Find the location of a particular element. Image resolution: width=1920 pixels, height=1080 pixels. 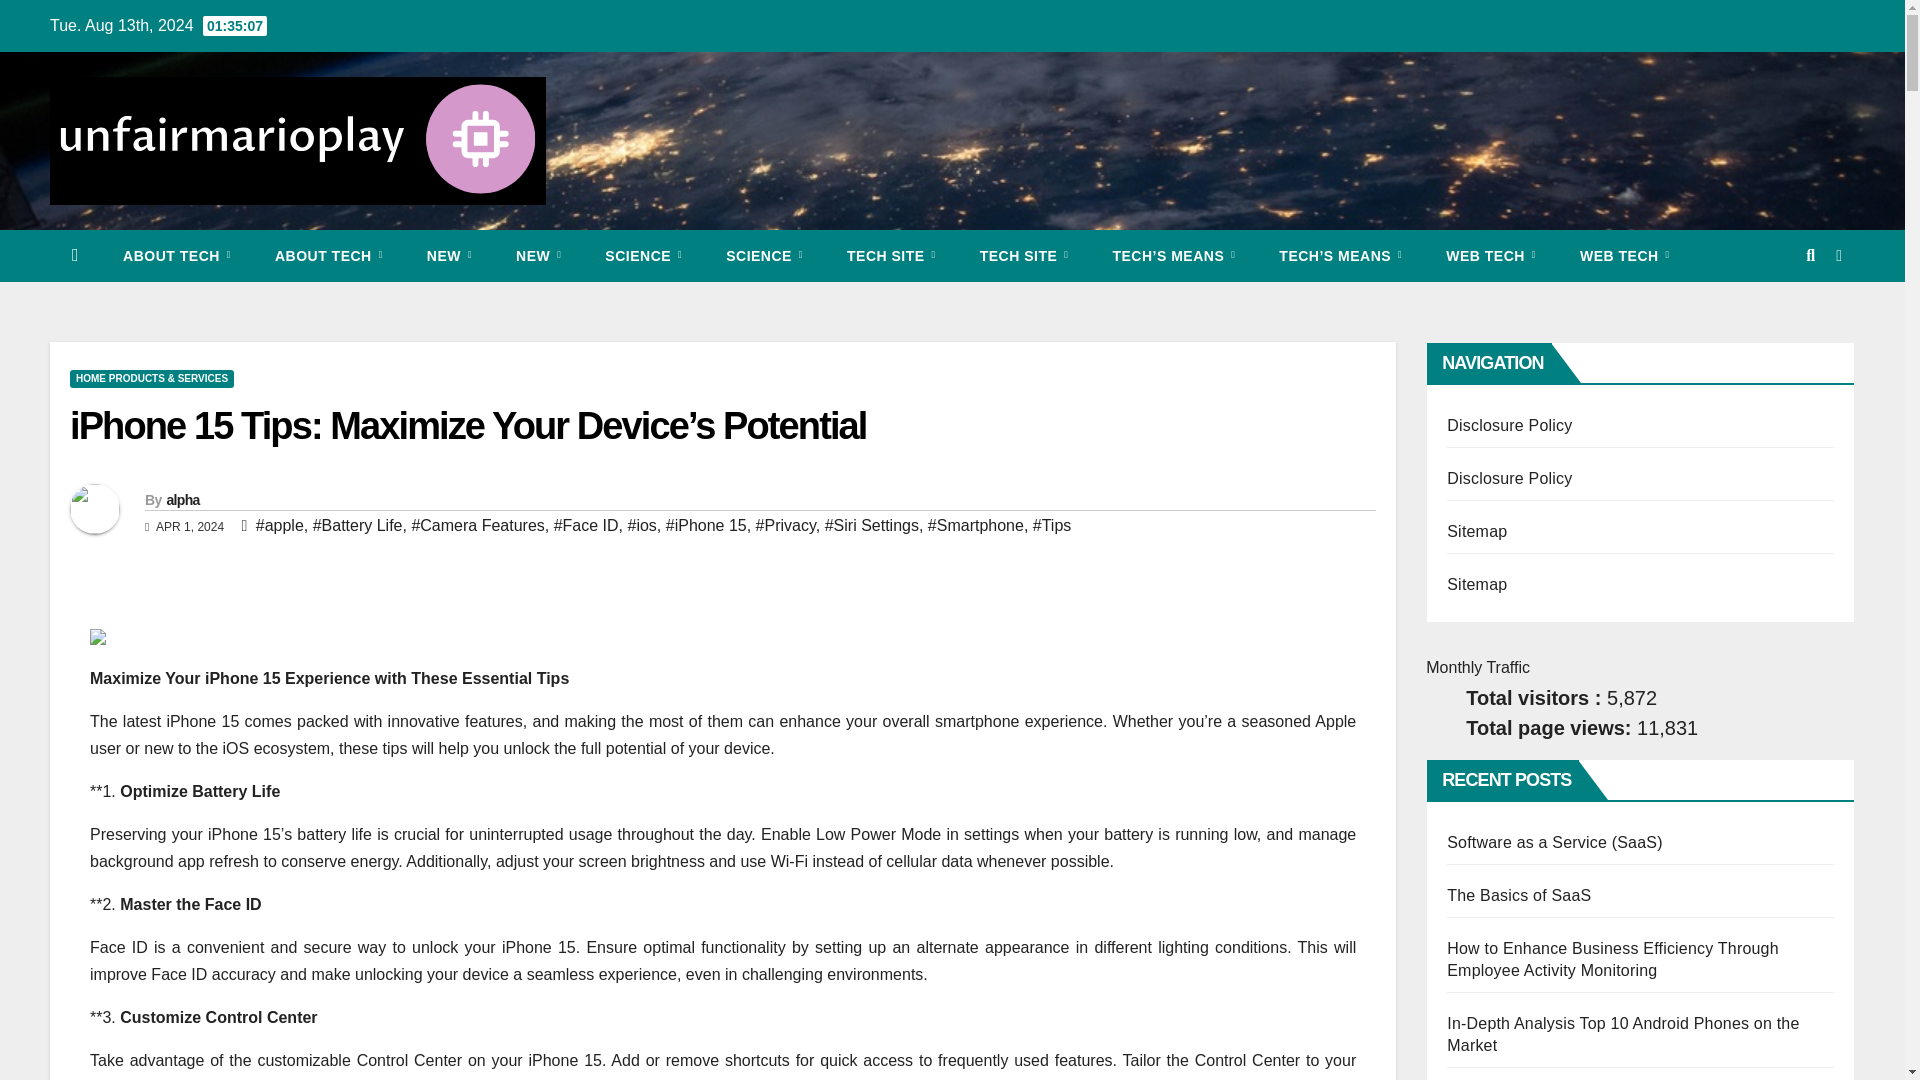

About Tech is located at coordinates (329, 256).